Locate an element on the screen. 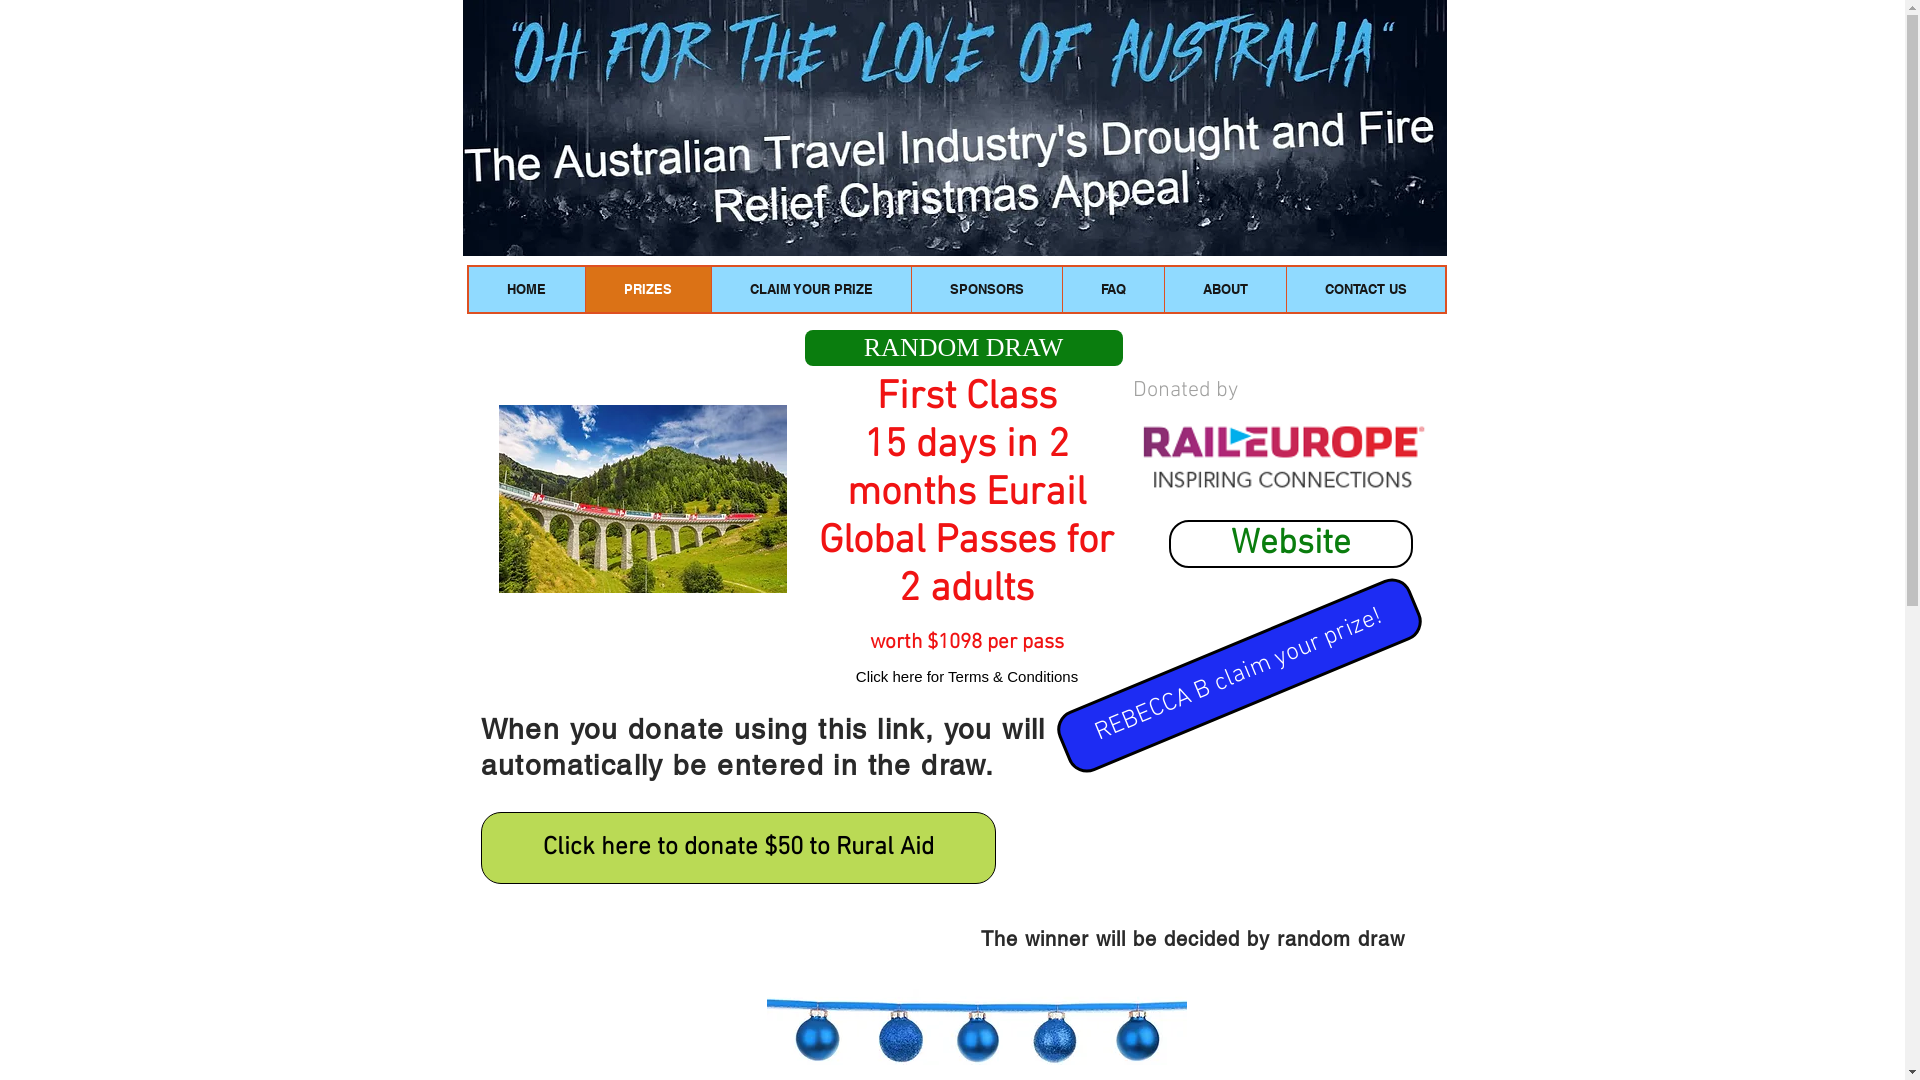 Image resolution: width=1920 pixels, height=1080 pixels. PRIZES is located at coordinates (647, 289).